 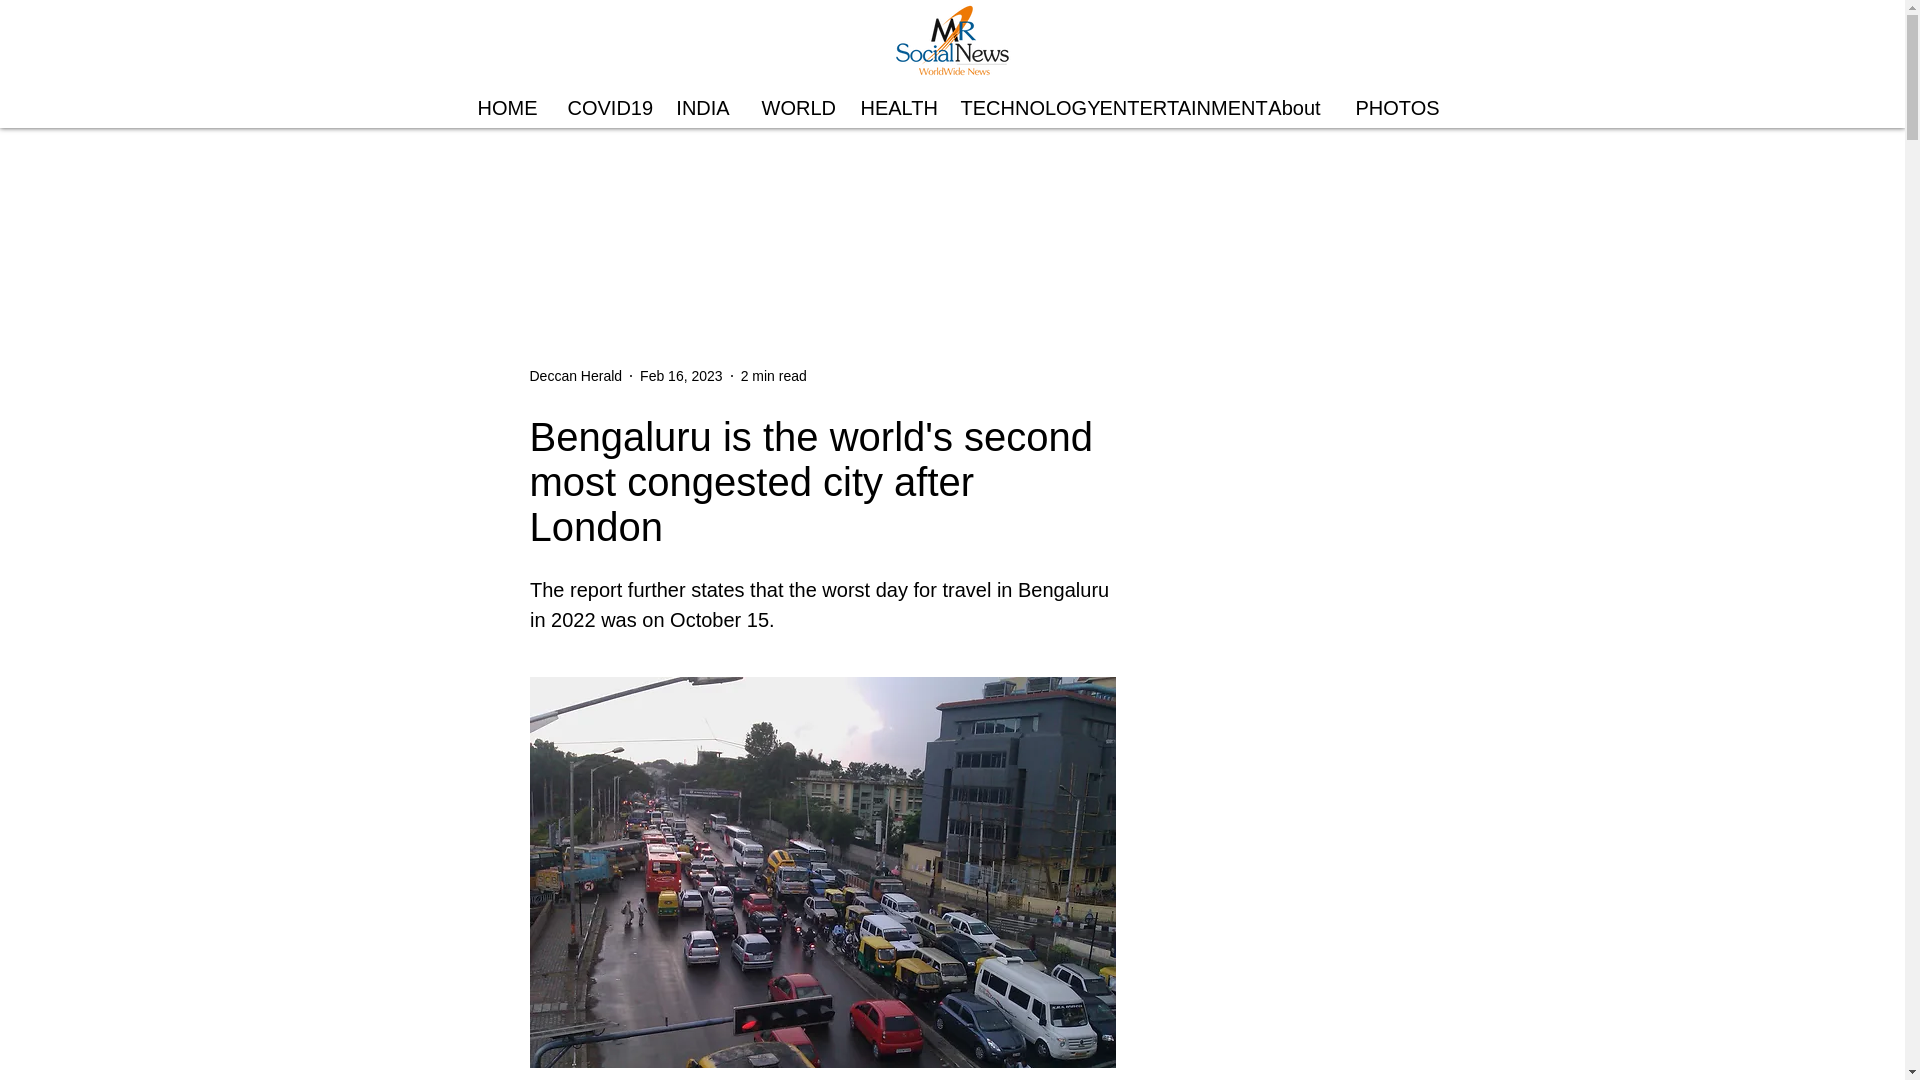 I want to click on HOME, so click(x=507, y=108).